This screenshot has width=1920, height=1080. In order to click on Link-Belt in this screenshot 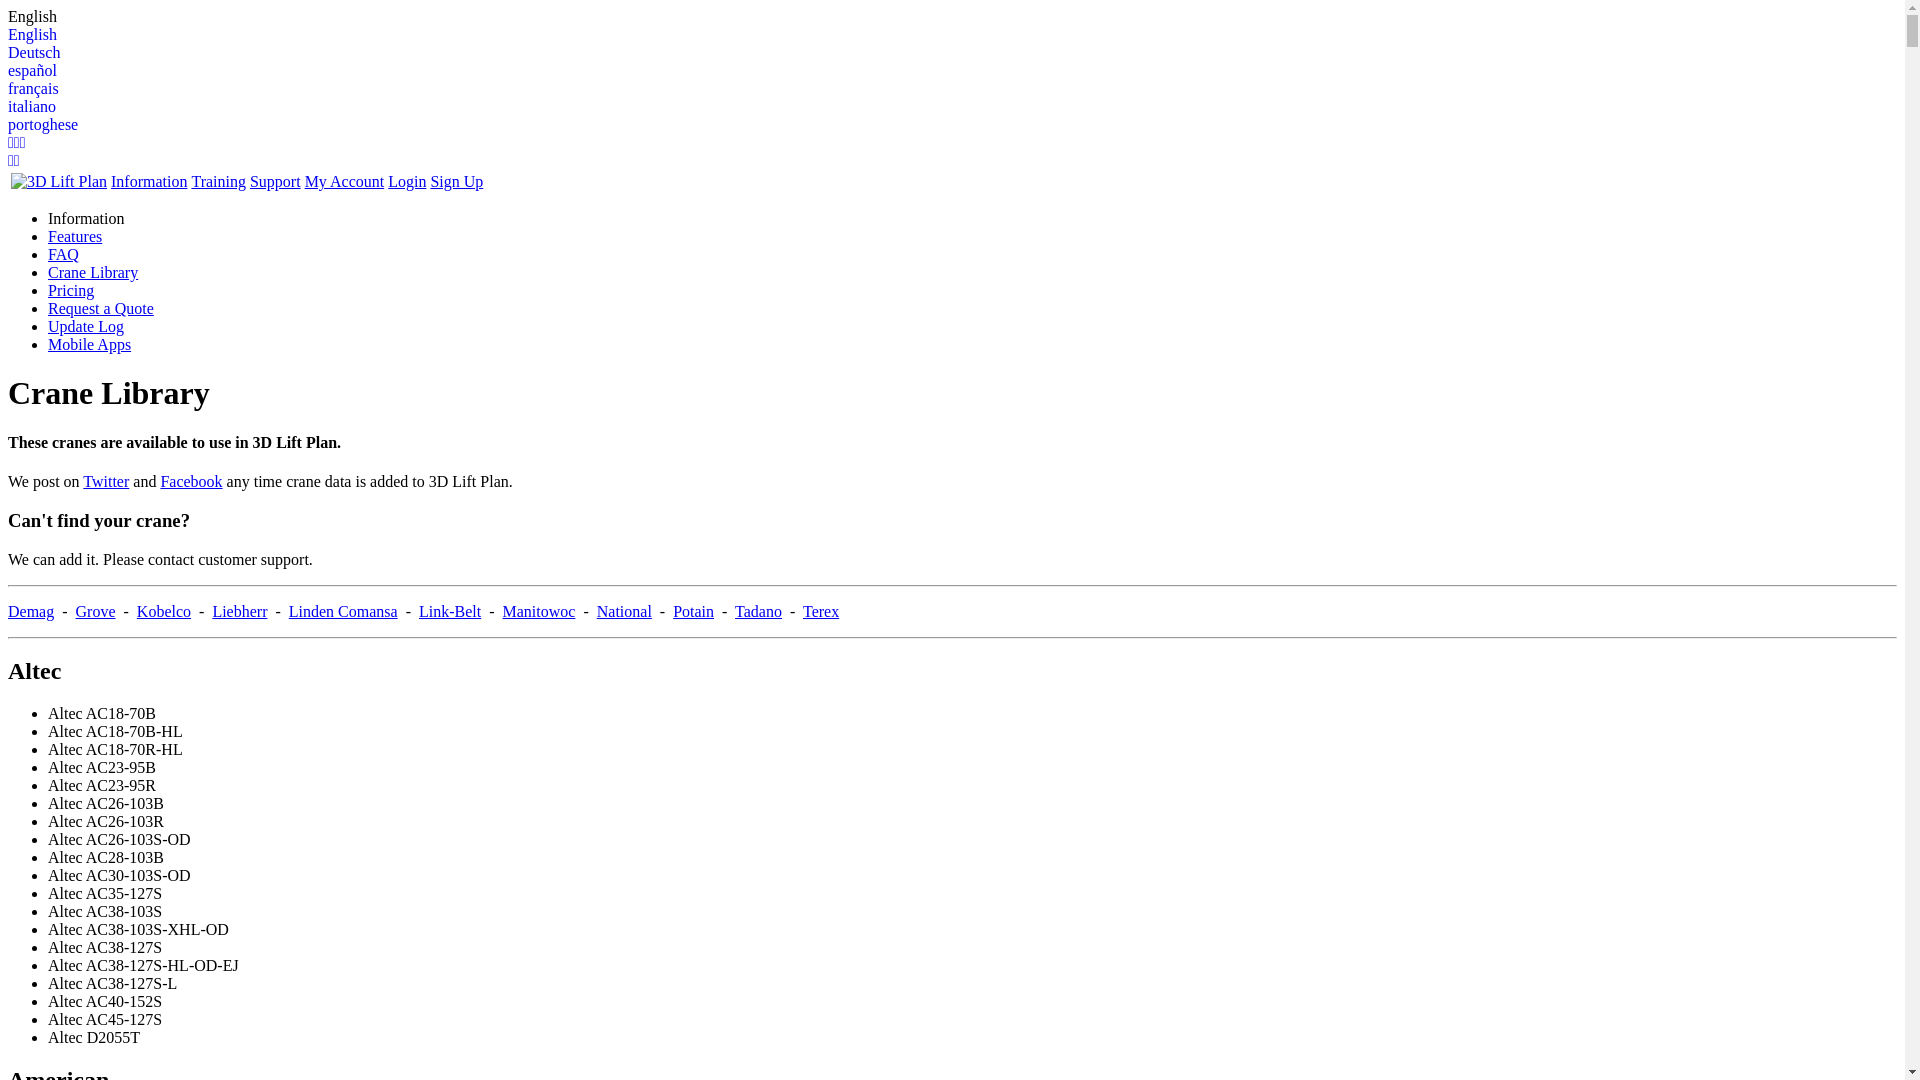, I will do `click(450, 612)`.